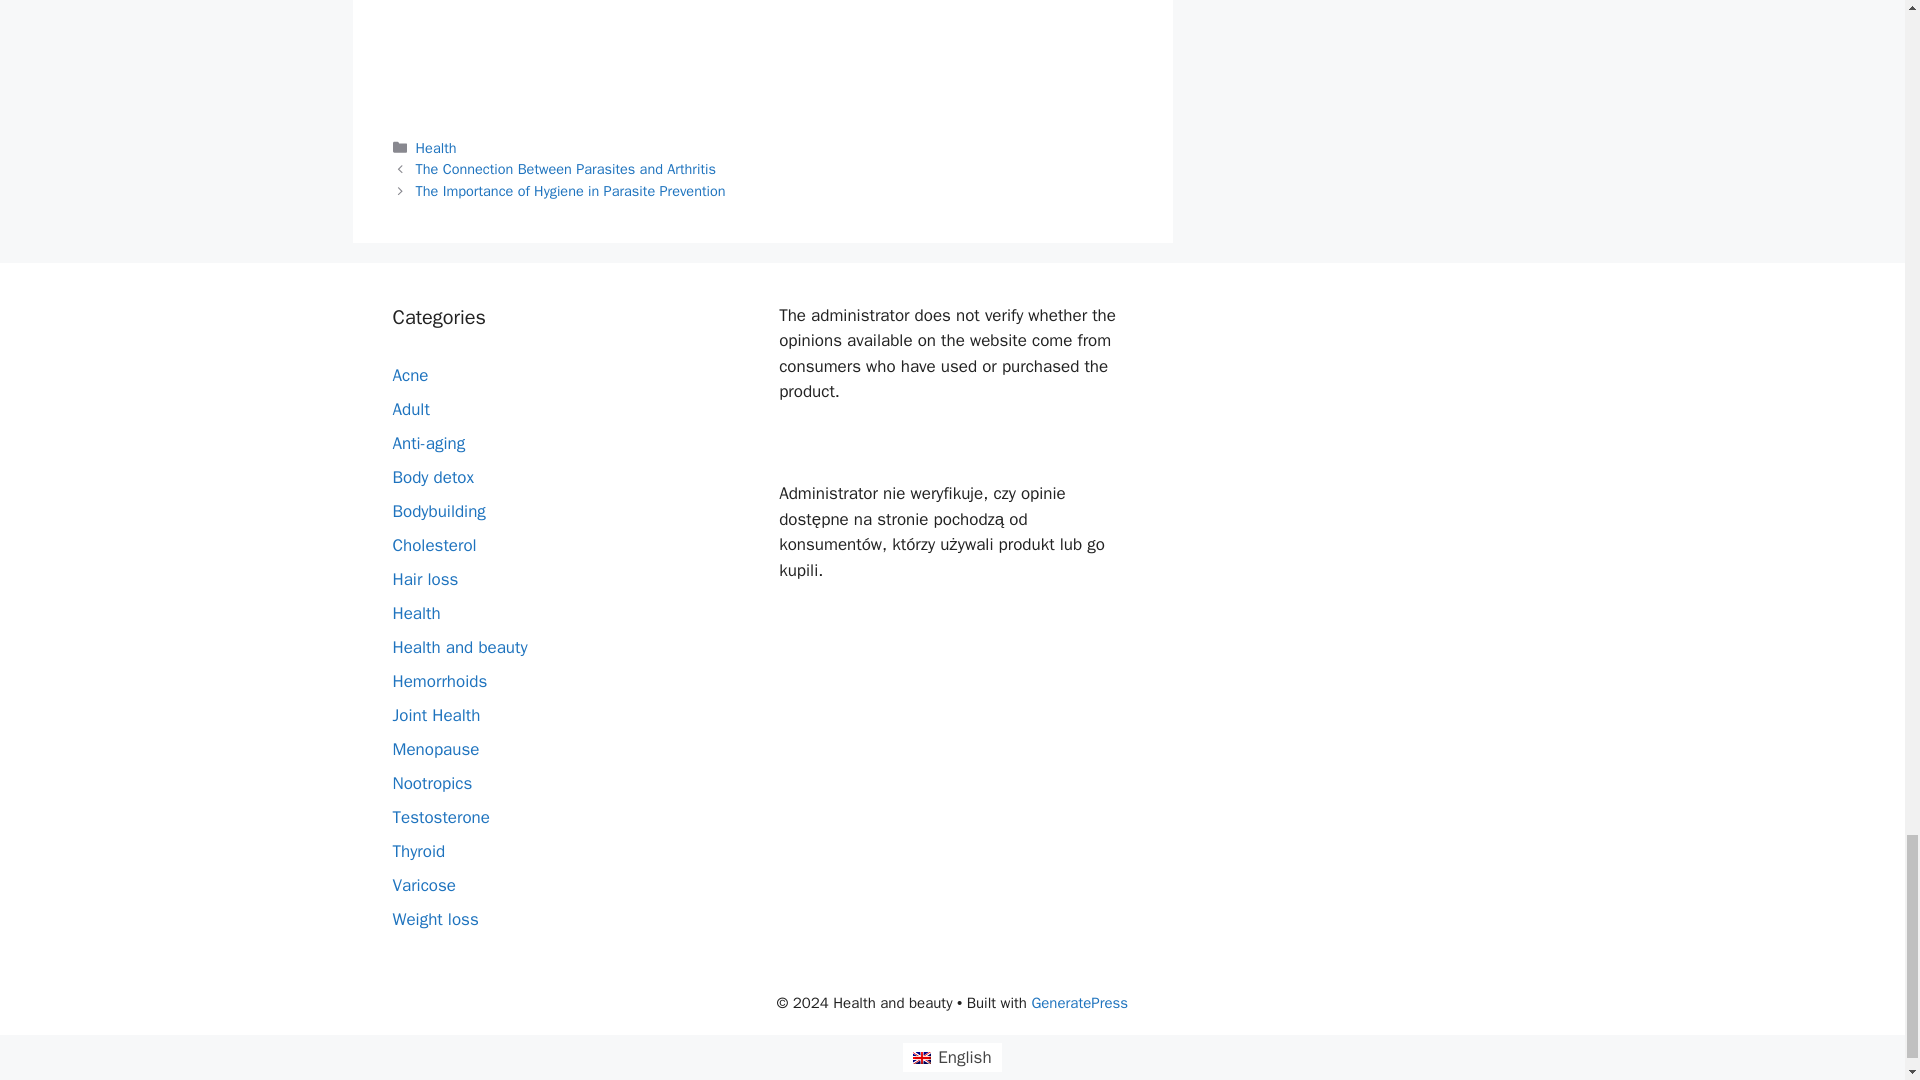  I want to click on Adult, so click(410, 409).